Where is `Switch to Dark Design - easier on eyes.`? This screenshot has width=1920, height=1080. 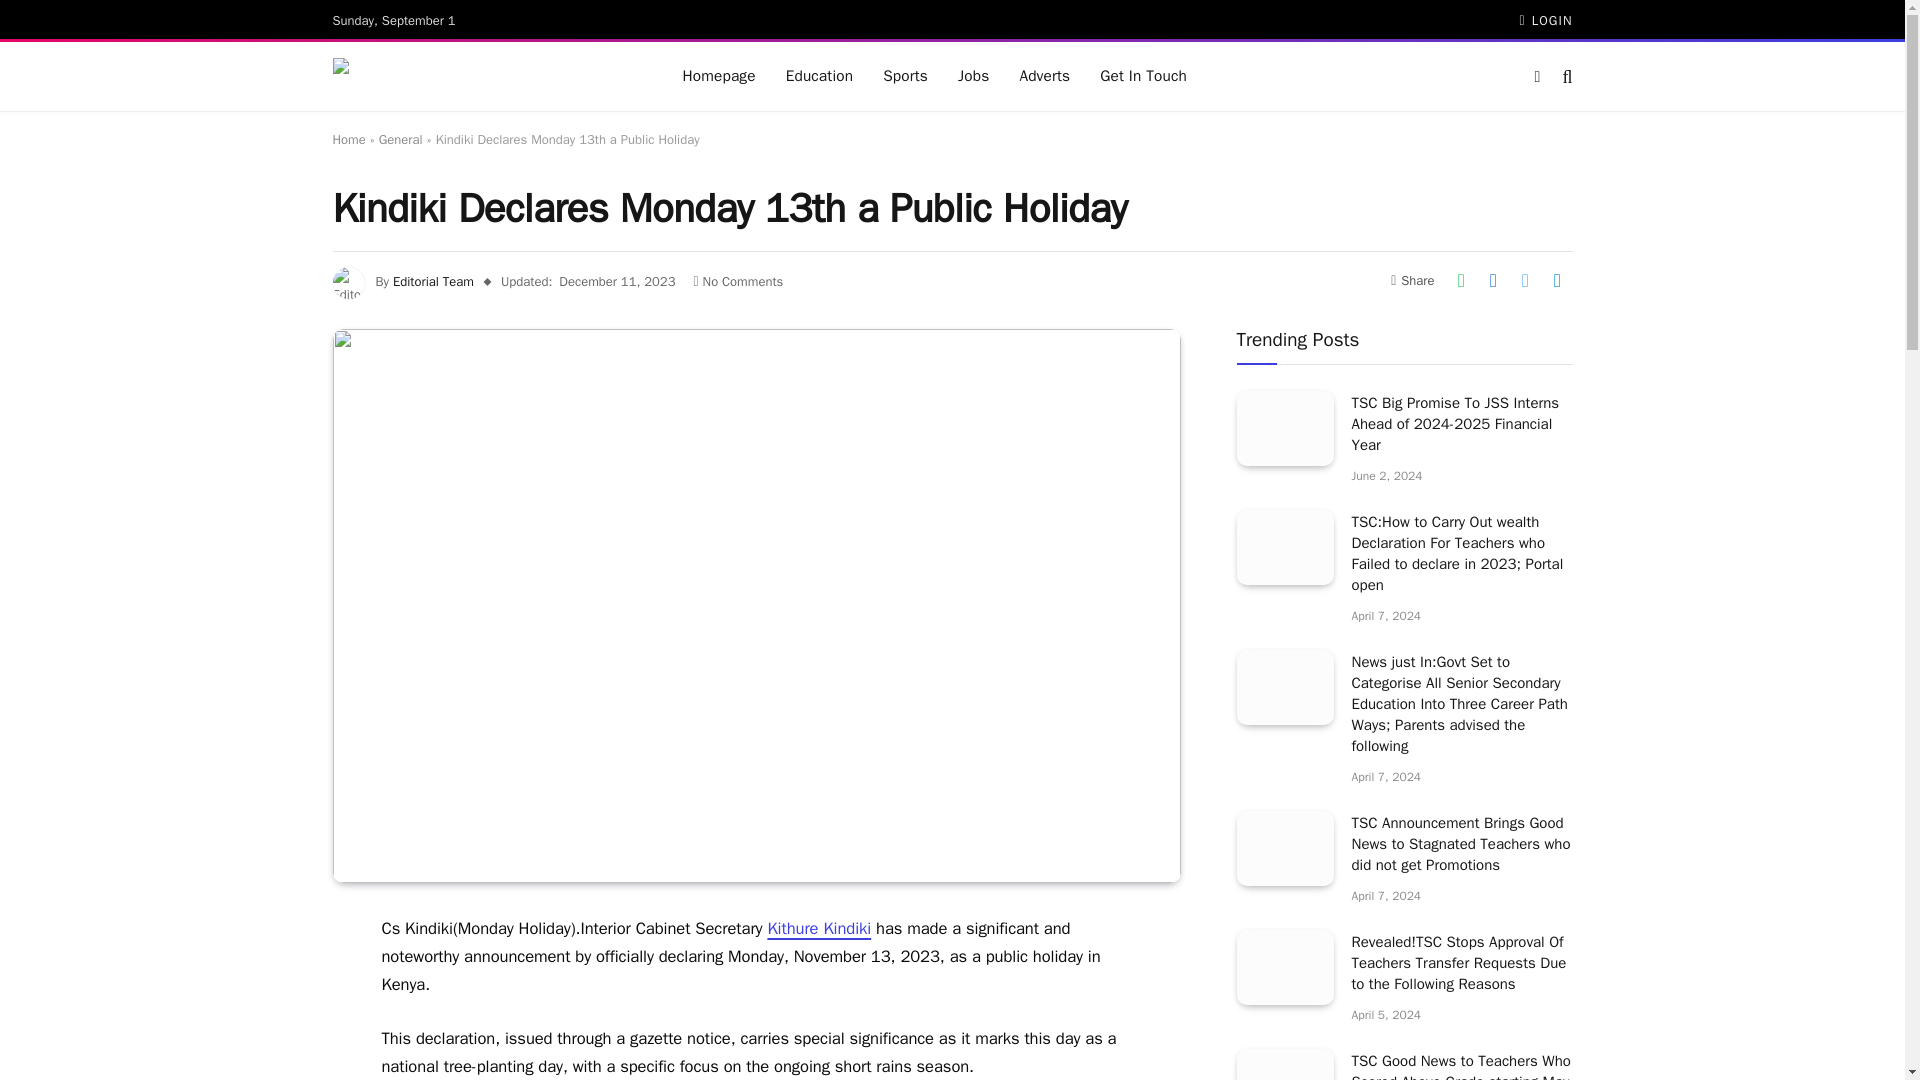
Switch to Dark Design - easier on eyes. is located at coordinates (1536, 76).